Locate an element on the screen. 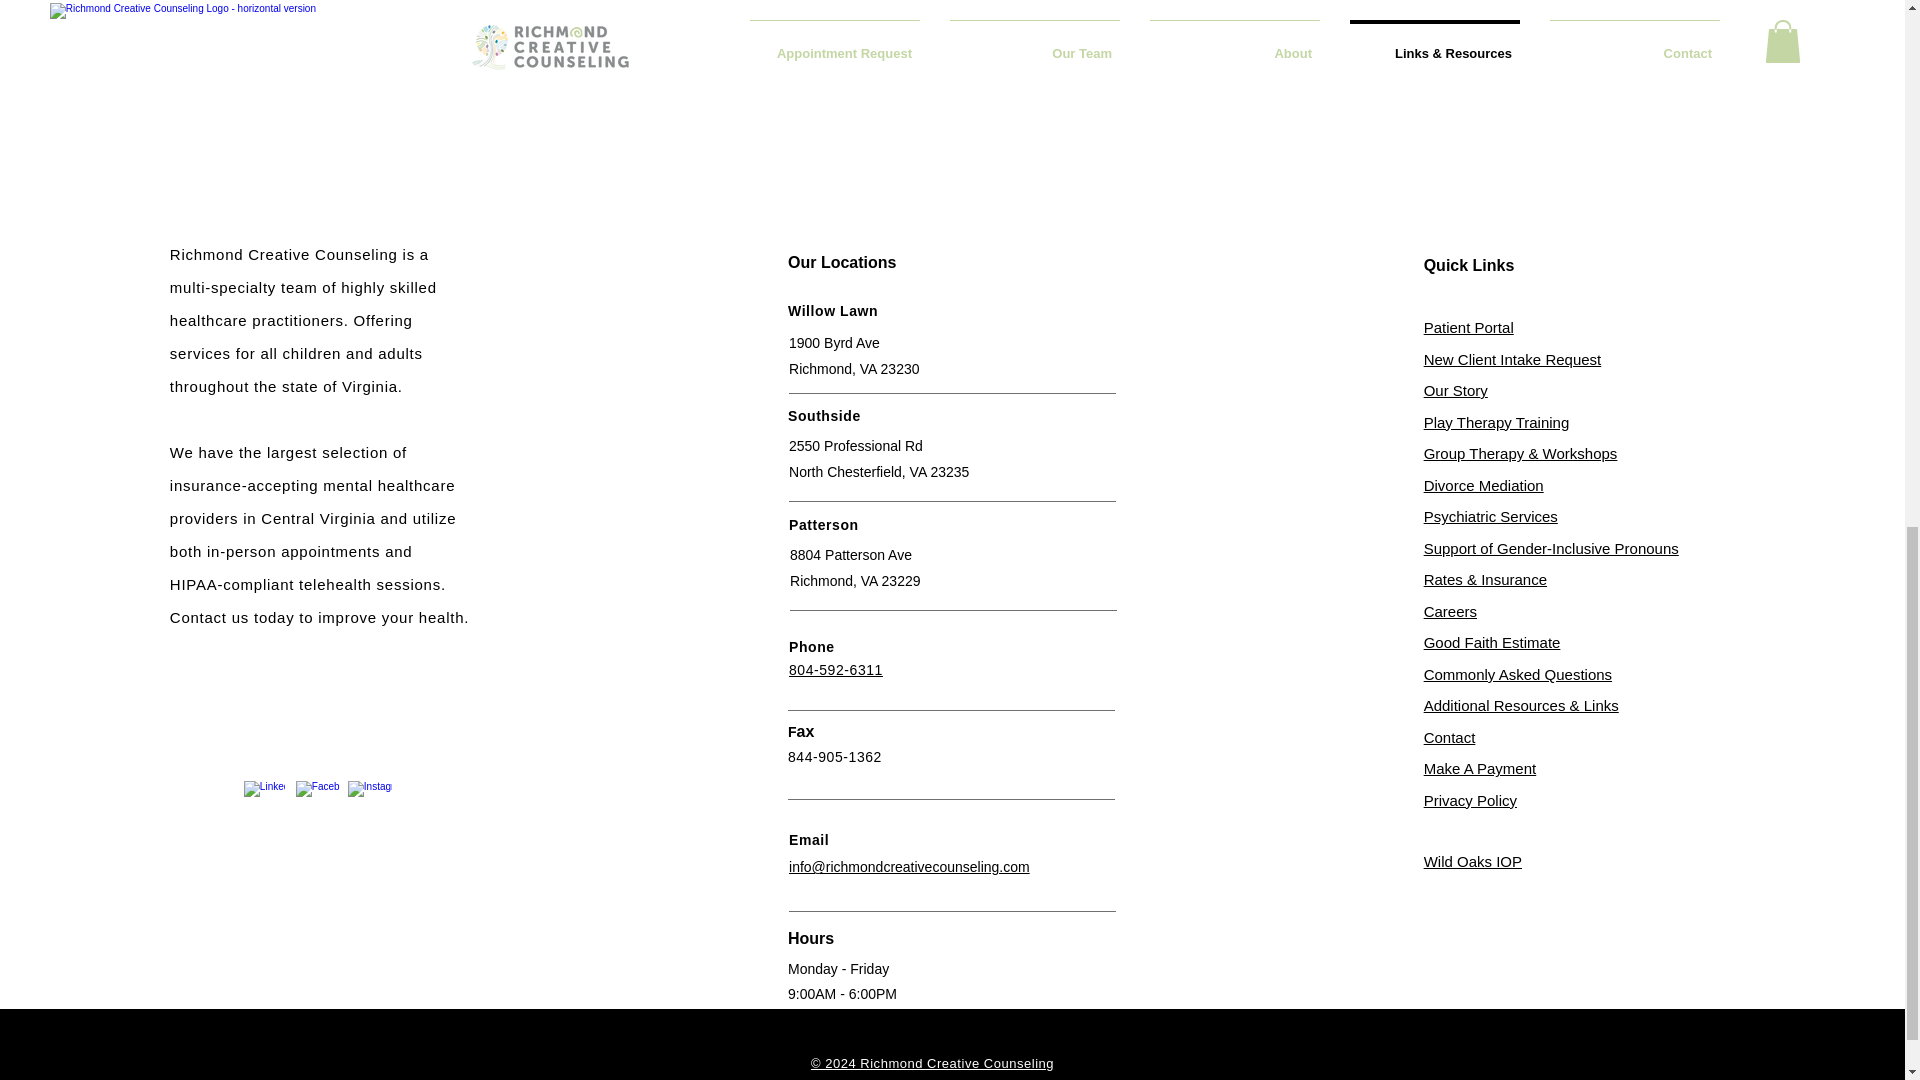  Email is located at coordinates (809, 839).